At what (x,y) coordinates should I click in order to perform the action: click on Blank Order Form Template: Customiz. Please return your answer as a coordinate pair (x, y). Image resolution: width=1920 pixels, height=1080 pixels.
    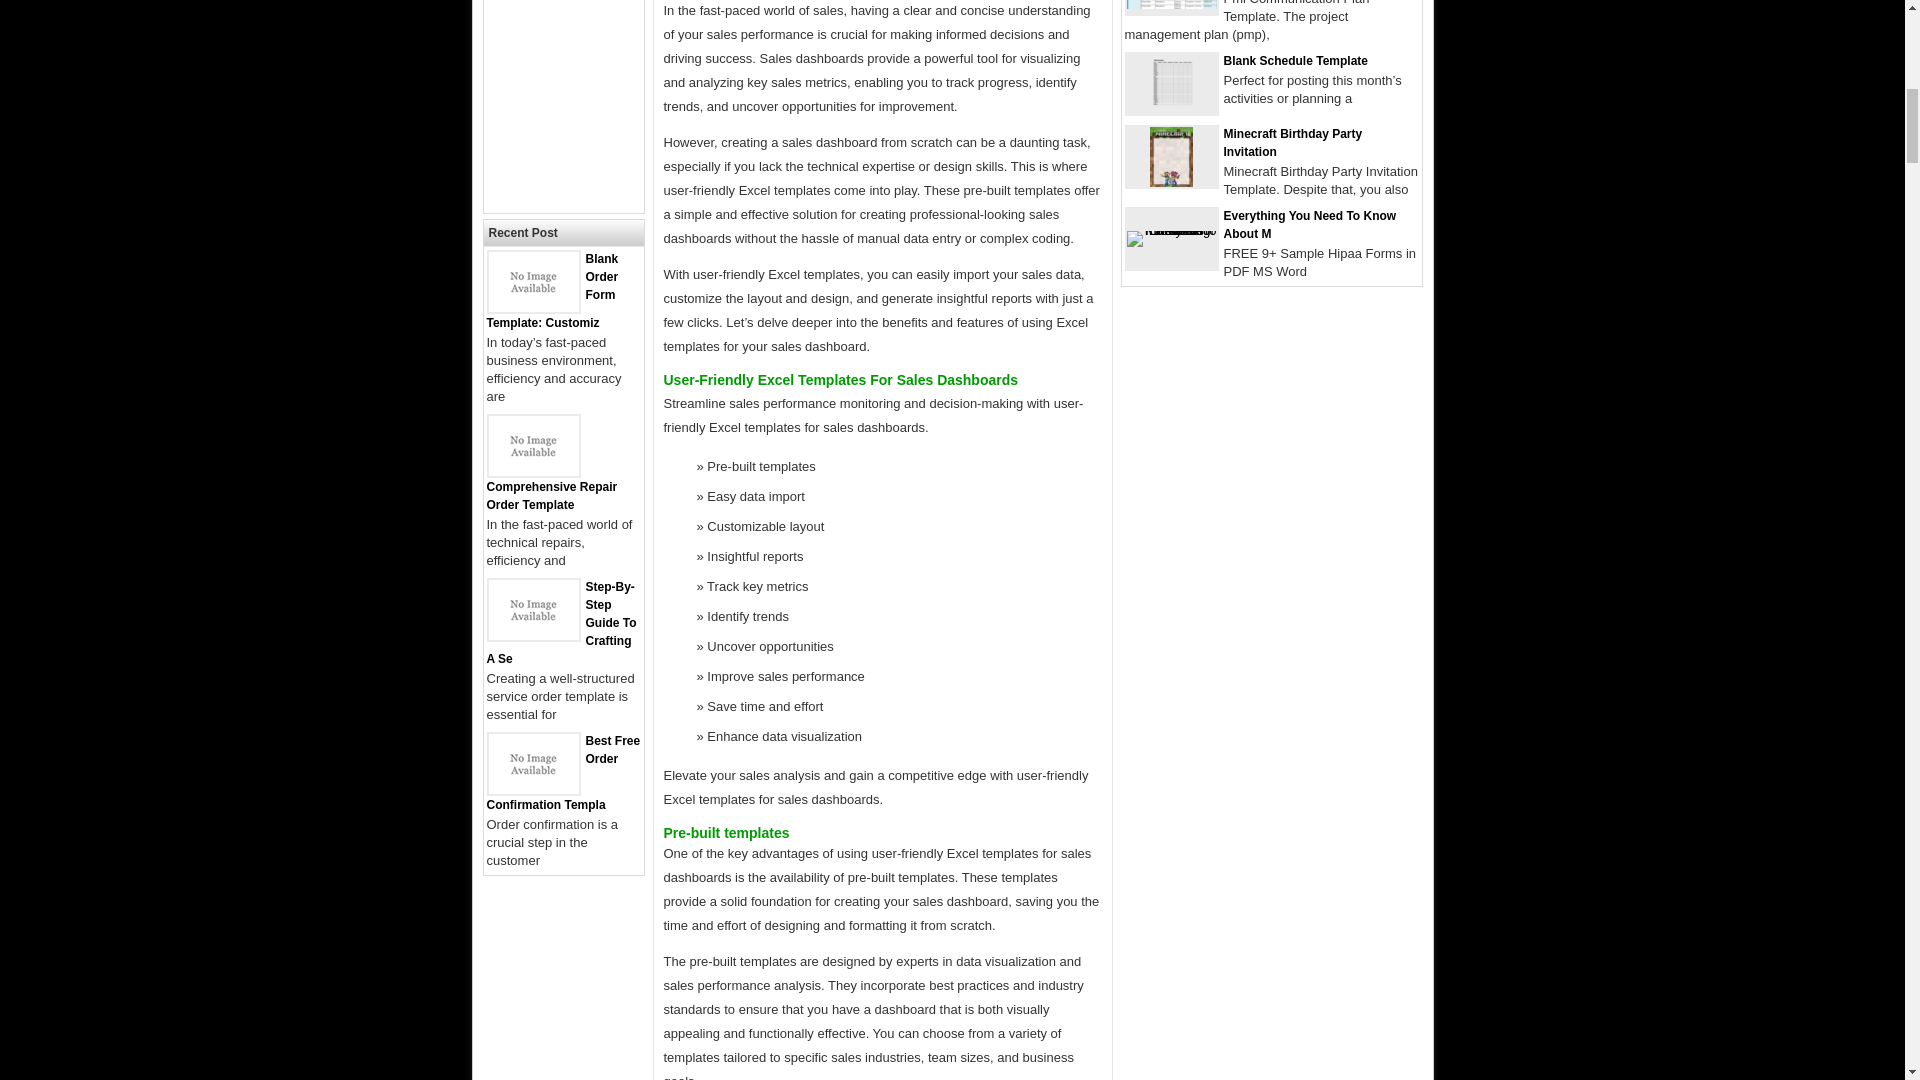
    Looking at the image, I should click on (552, 290).